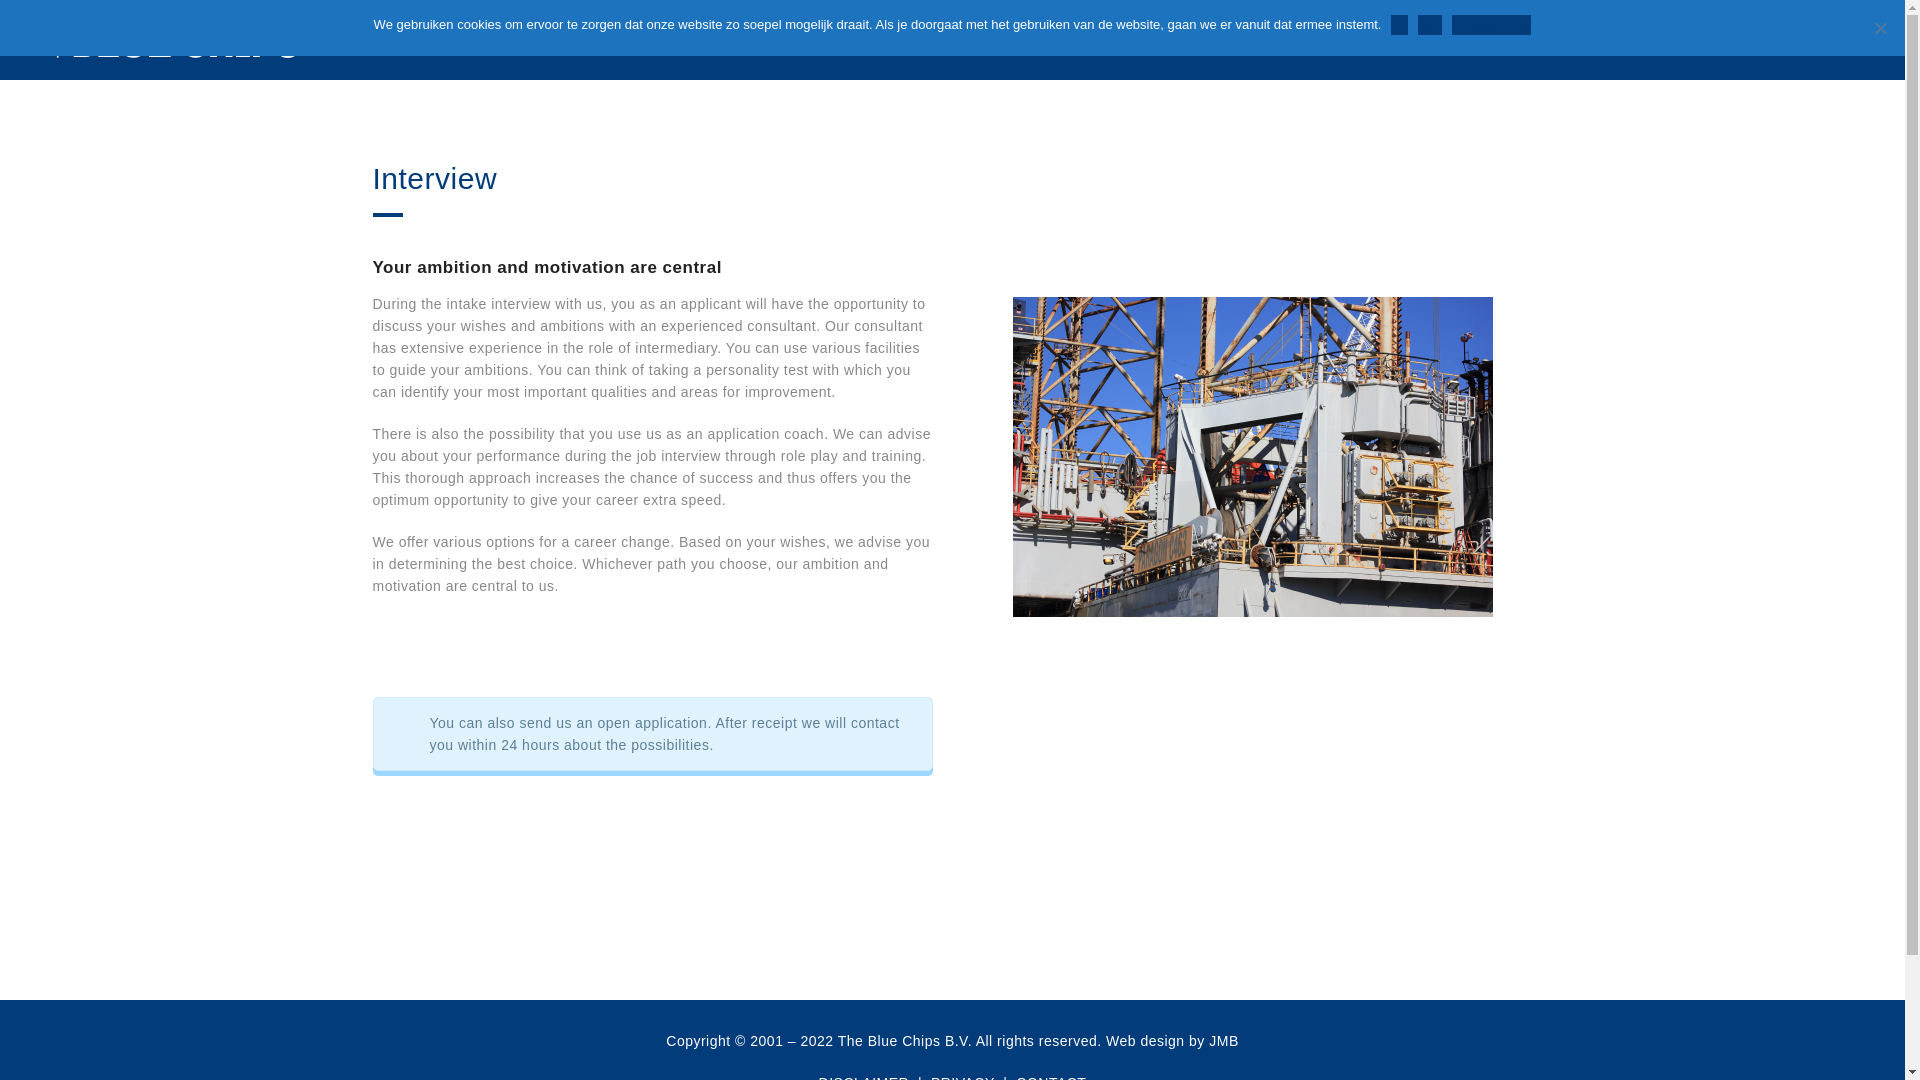  Describe the element at coordinates (1641, 40) in the screenshot. I see `VACATURES` at that location.